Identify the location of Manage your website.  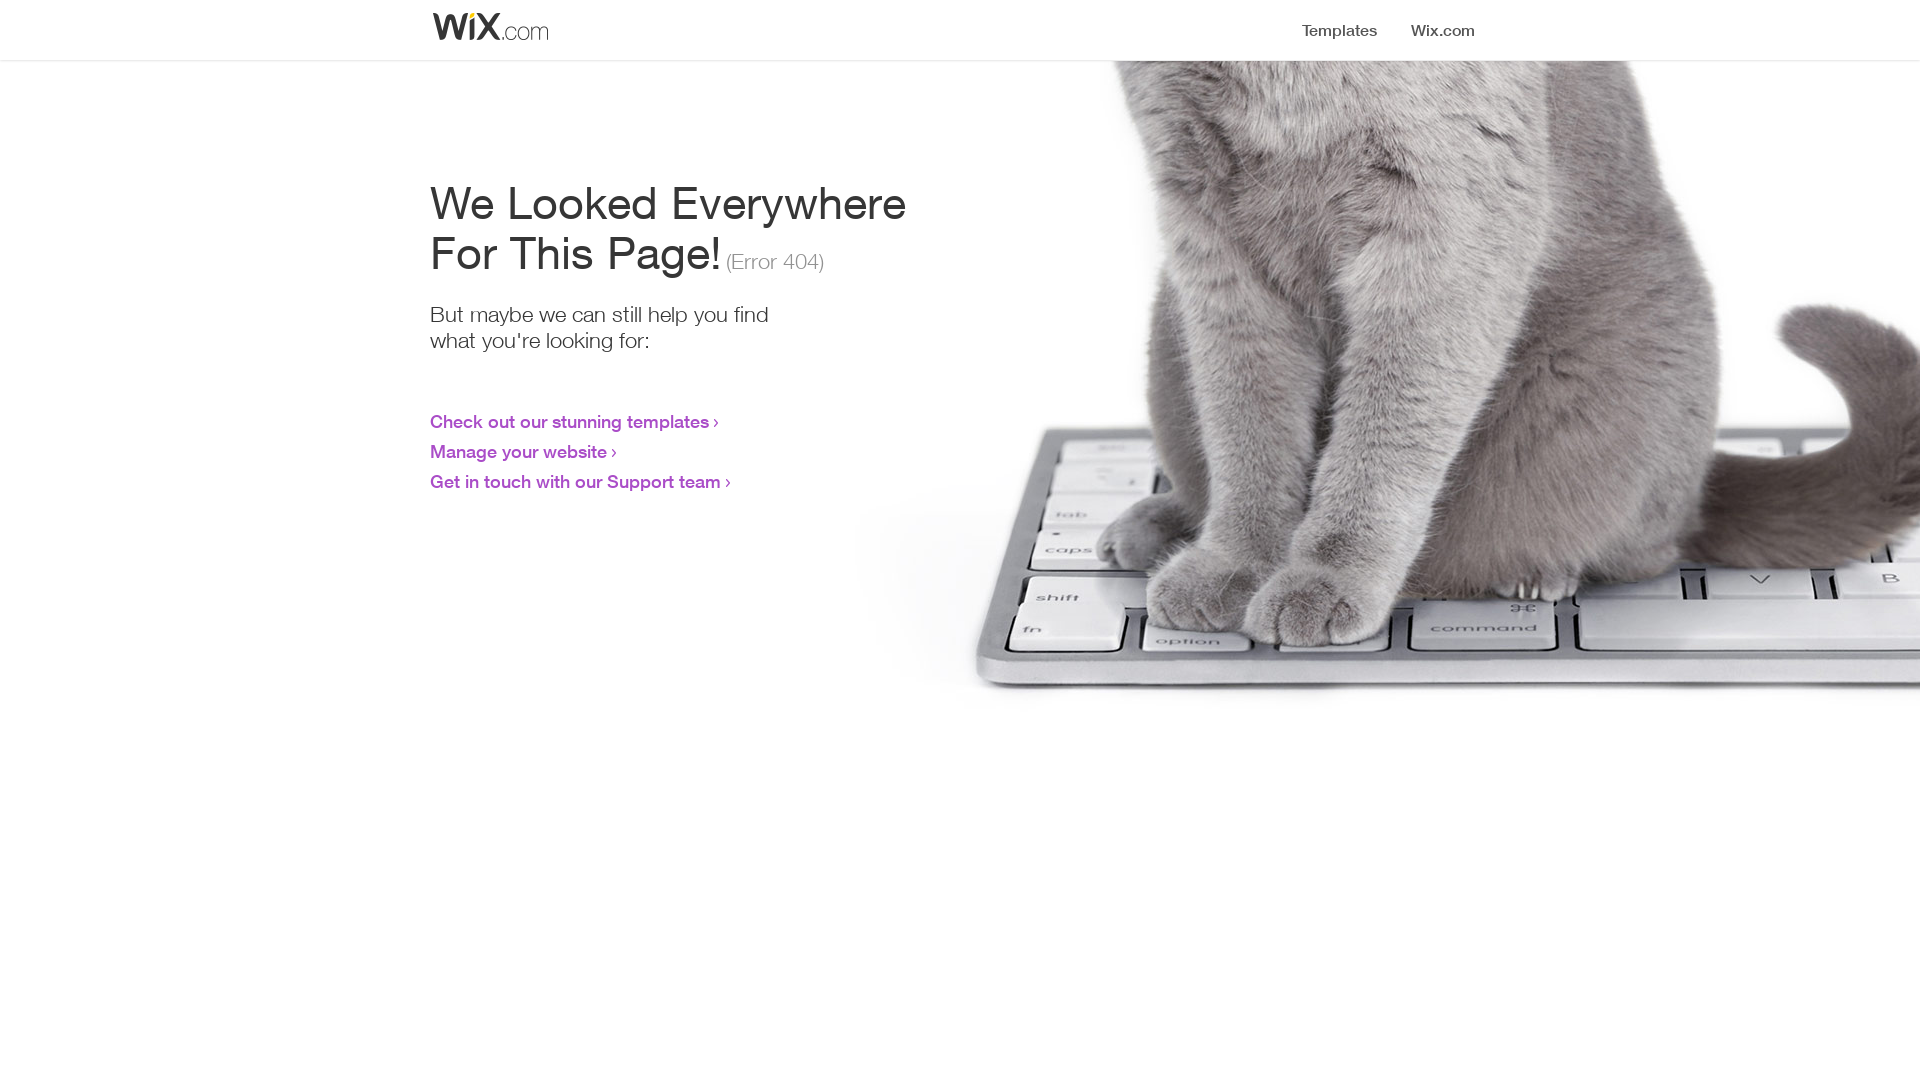
(518, 451).